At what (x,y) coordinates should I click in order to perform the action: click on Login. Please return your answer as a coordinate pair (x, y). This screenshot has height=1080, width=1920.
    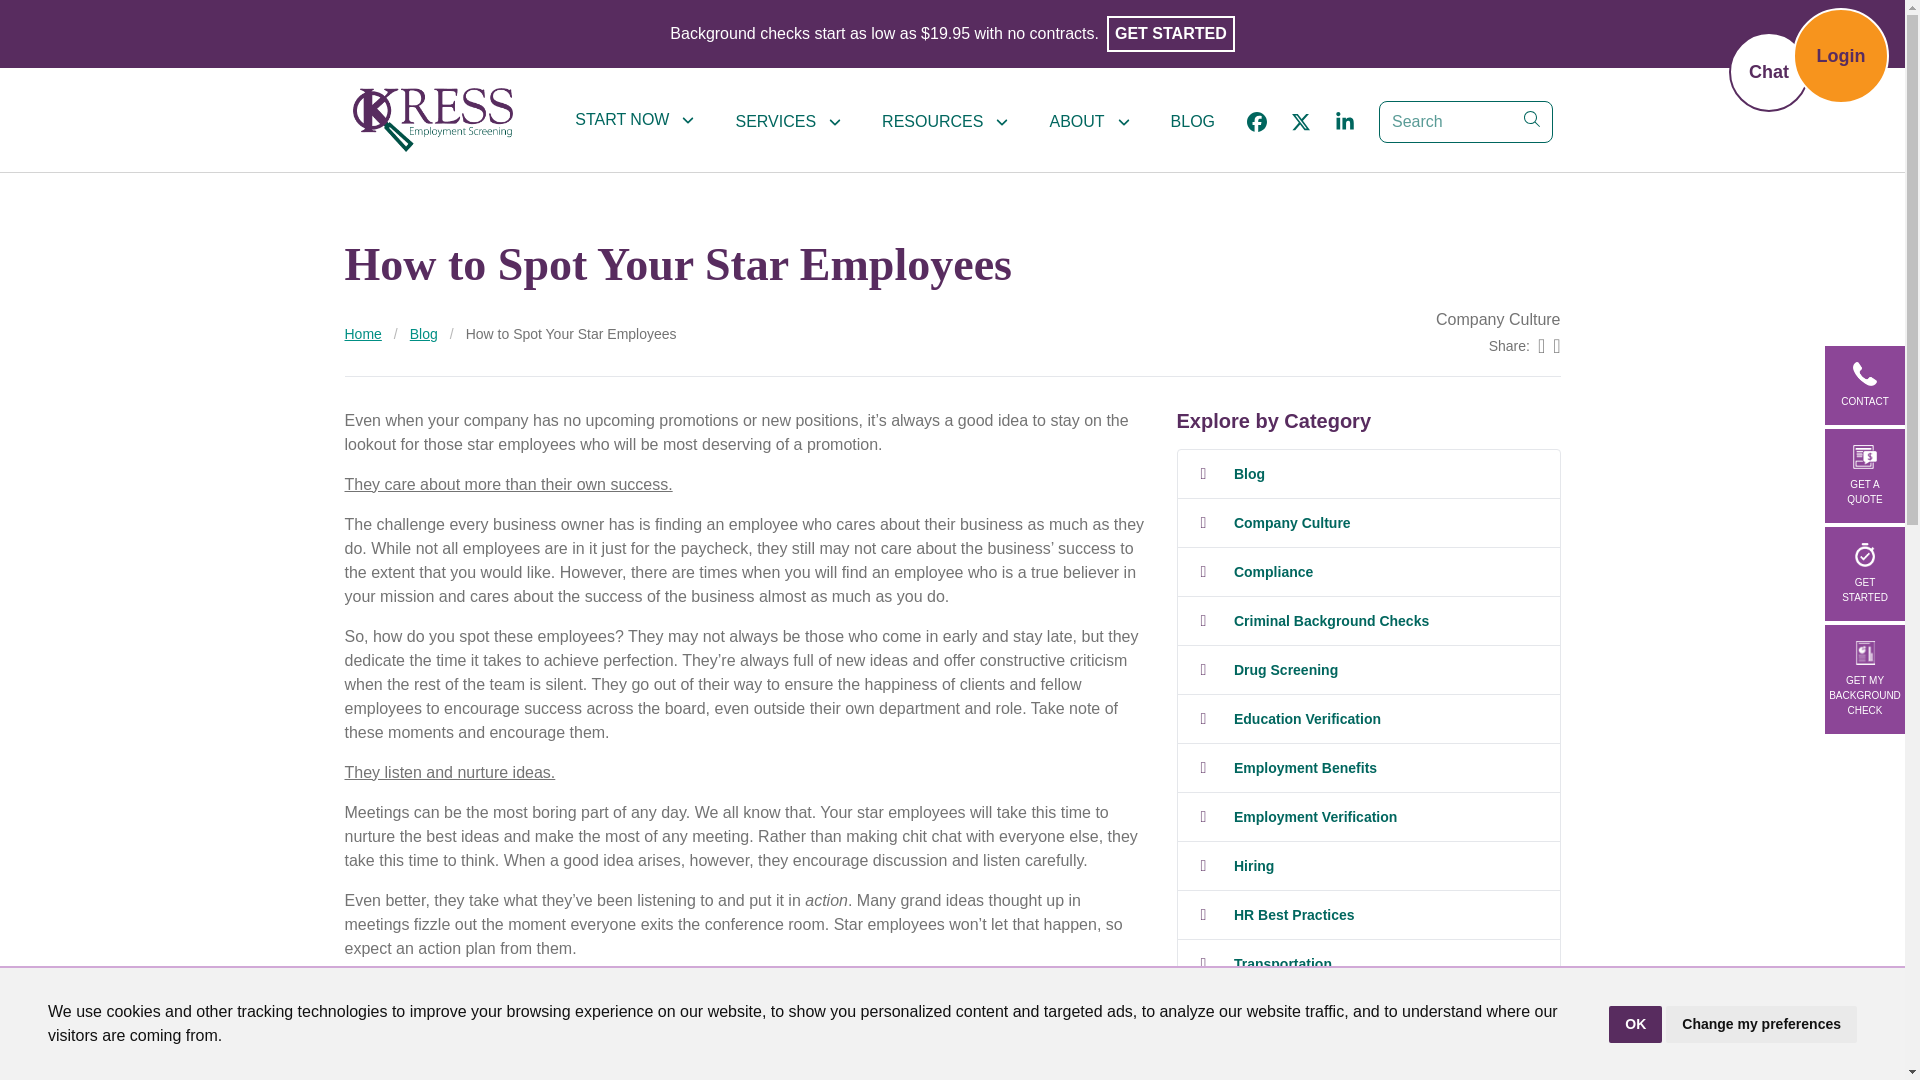
    Looking at the image, I should click on (1841, 55).